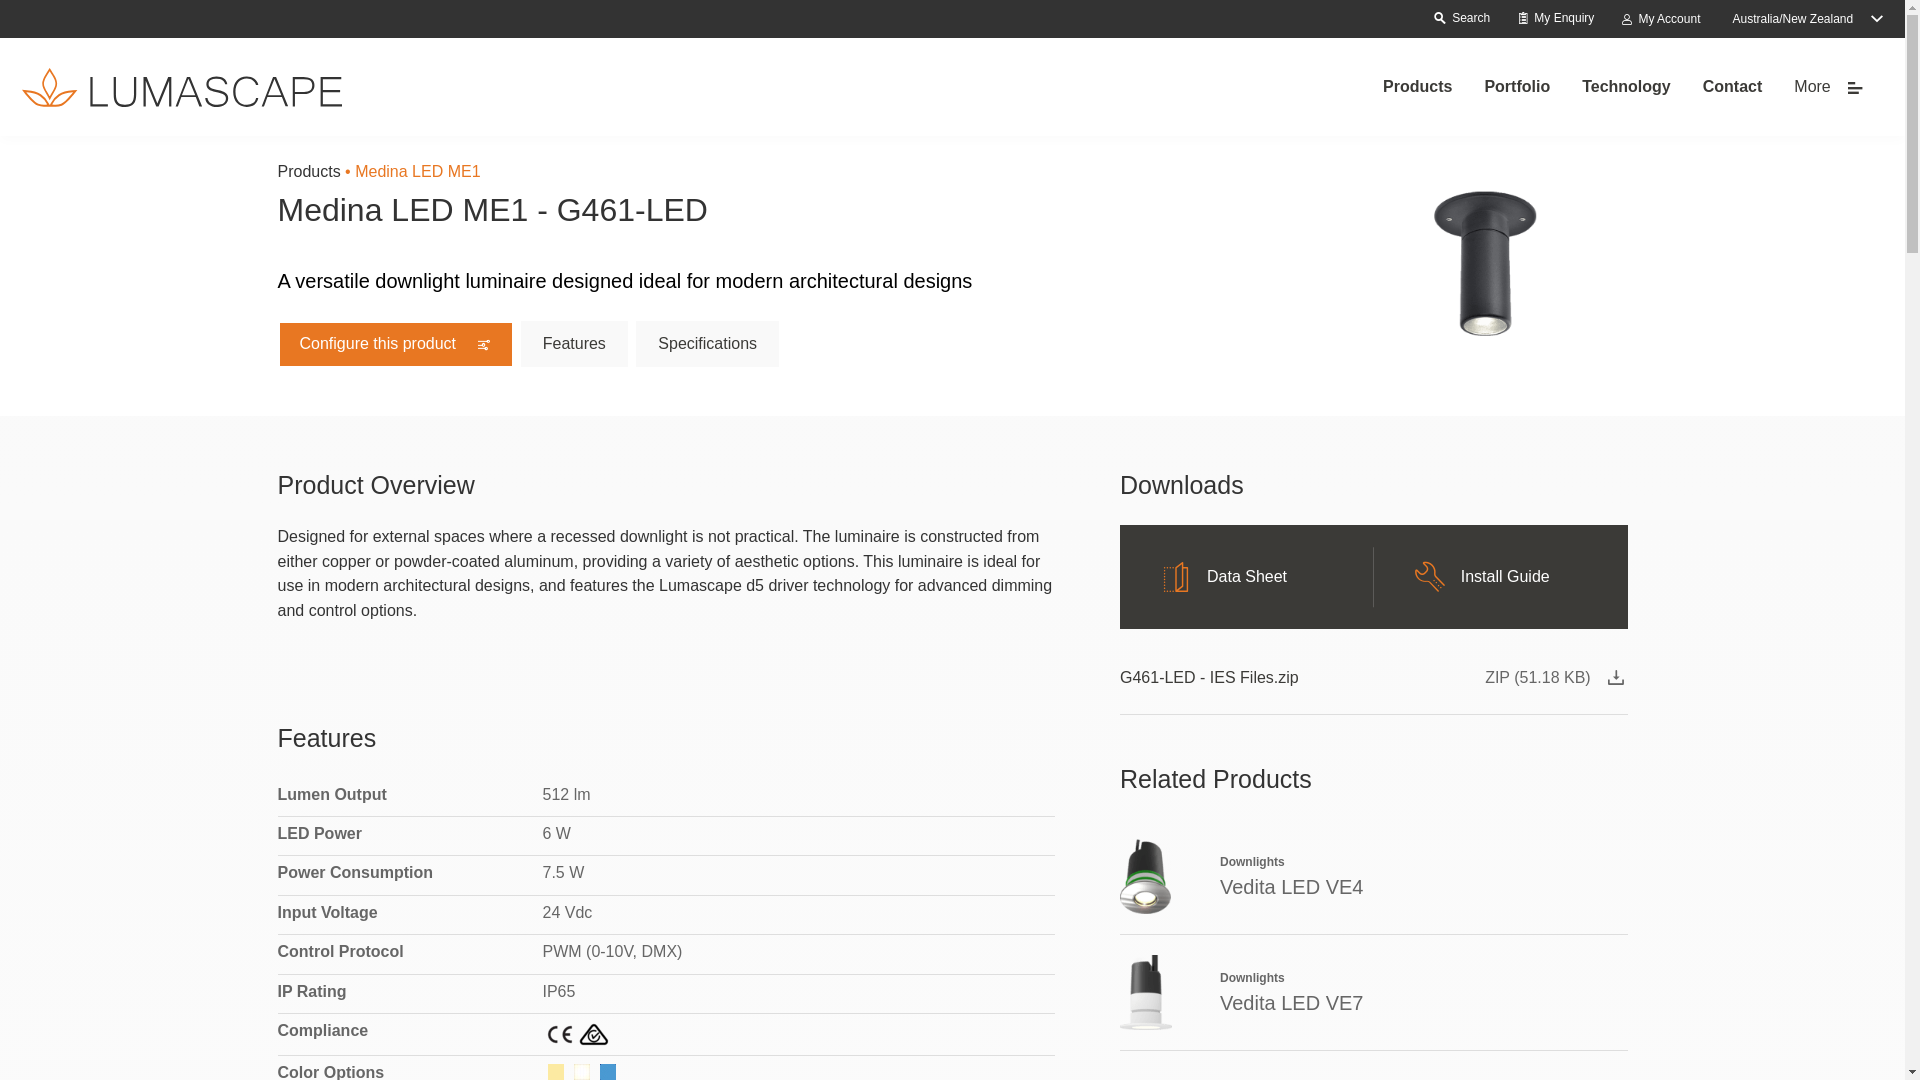 The image size is (1920, 1080). I want to click on Install Guide, so click(1501, 578).